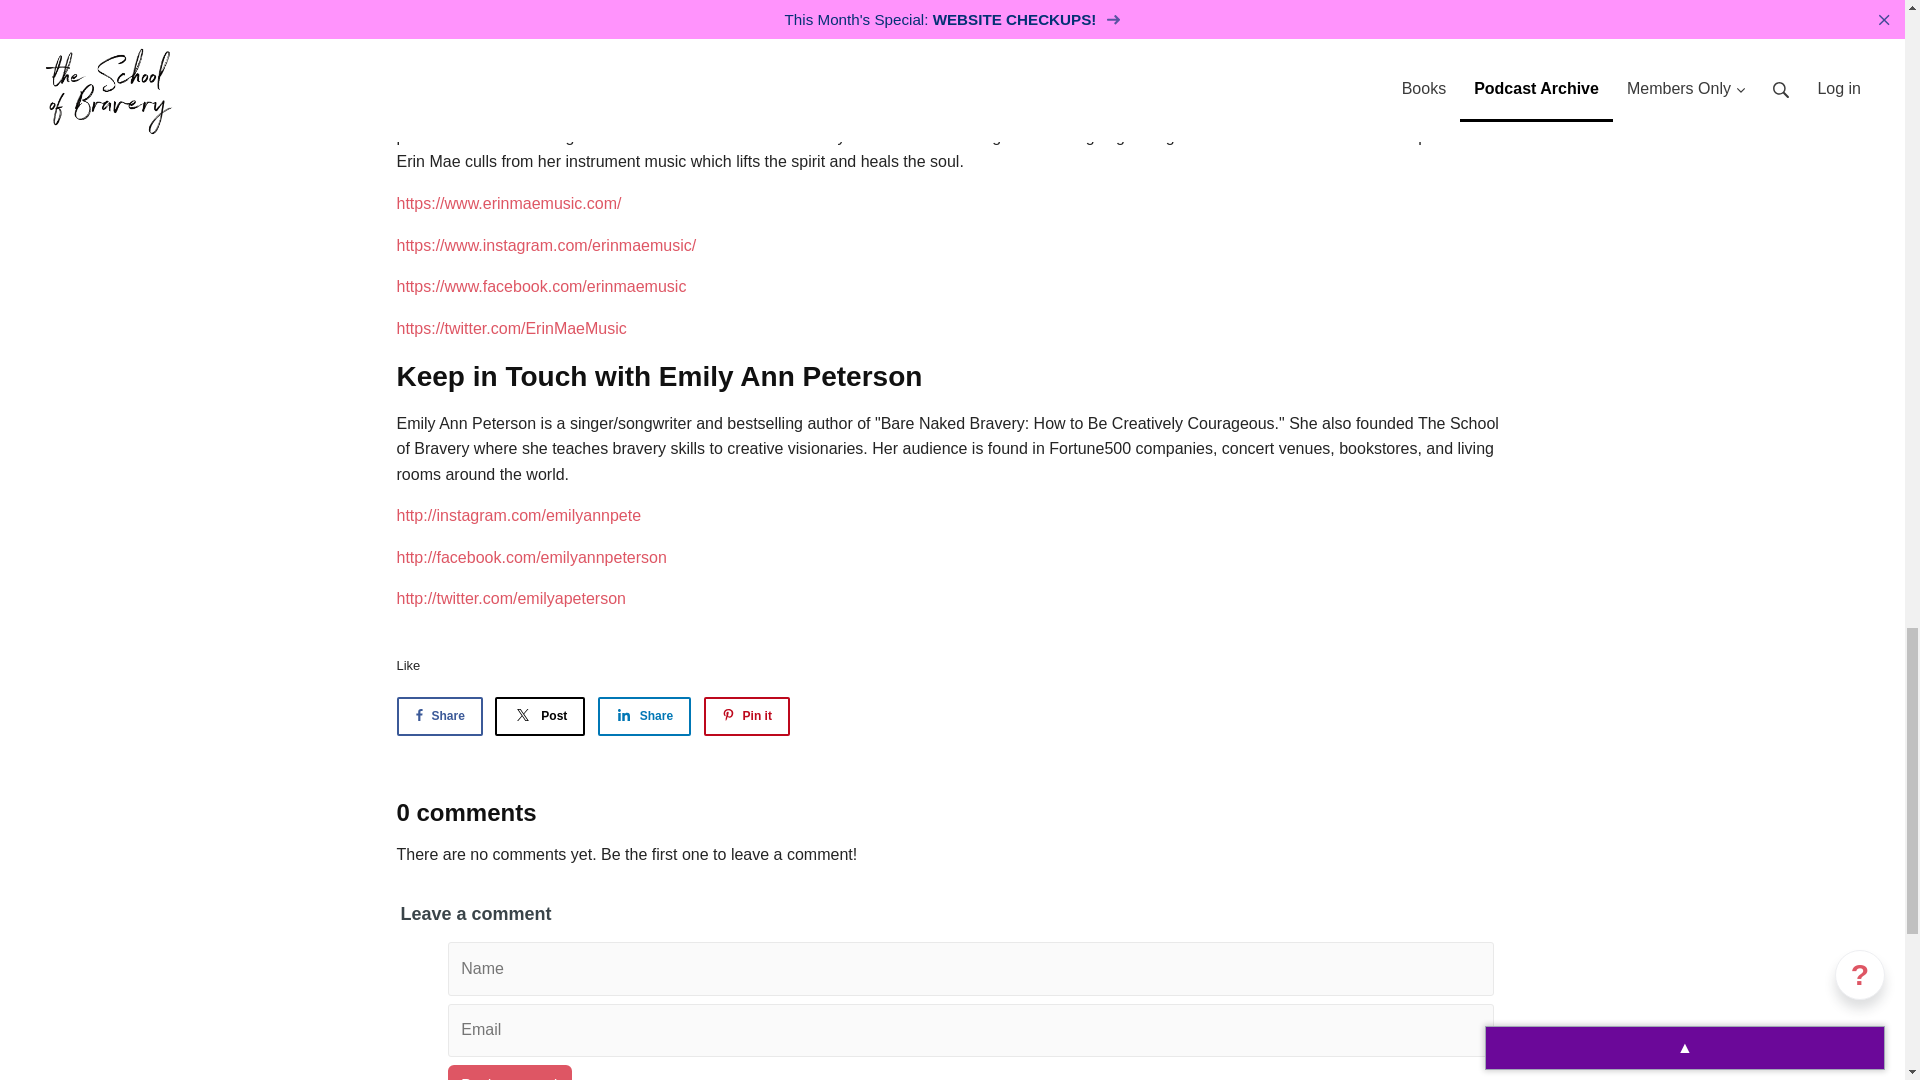 The height and width of the screenshot is (1080, 1920). What do you see at coordinates (644, 716) in the screenshot?
I see `Share on LinkedIn` at bounding box center [644, 716].